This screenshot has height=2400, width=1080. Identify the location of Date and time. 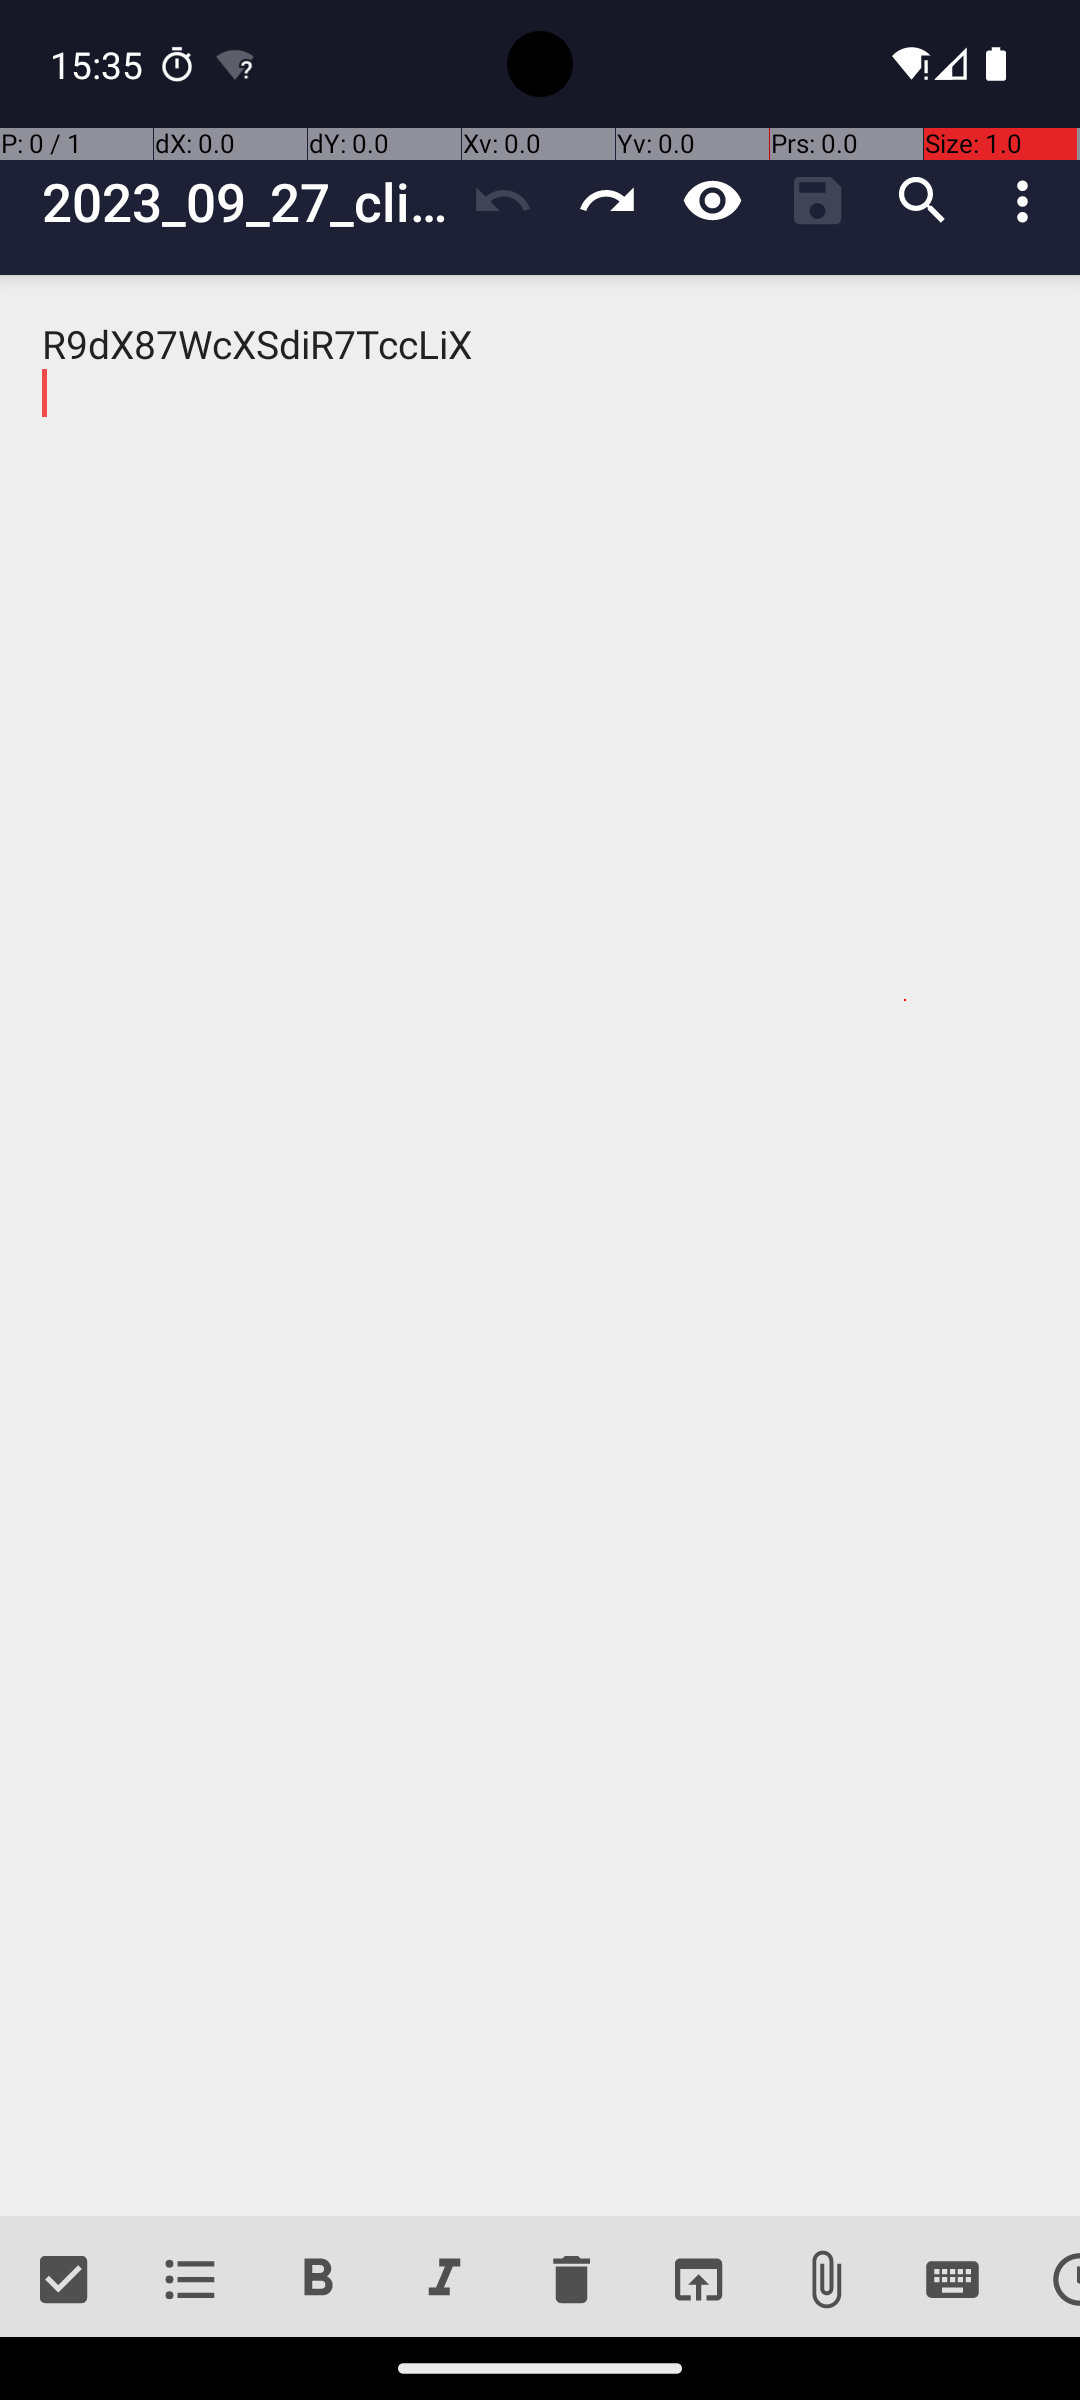
(1048, 2280).